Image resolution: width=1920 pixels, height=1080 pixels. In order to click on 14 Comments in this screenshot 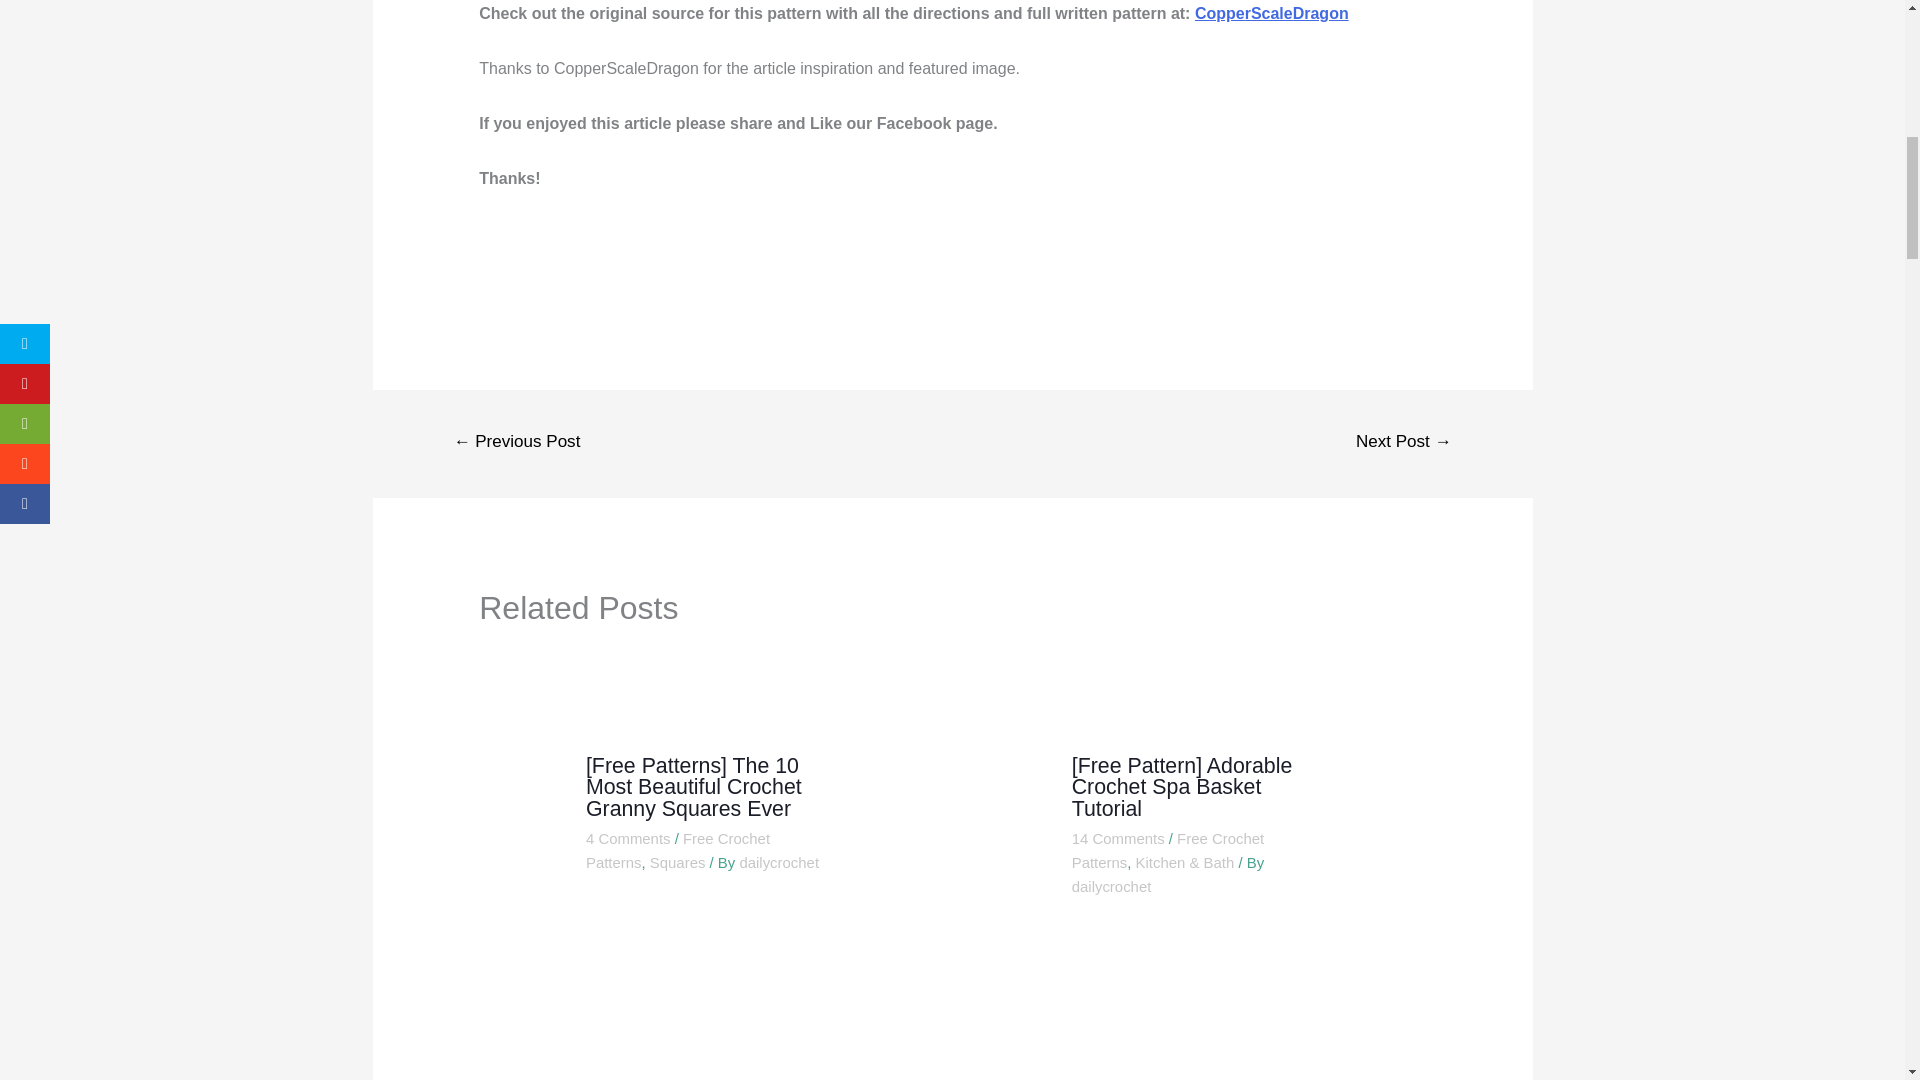, I will do `click(1118, 838)`.